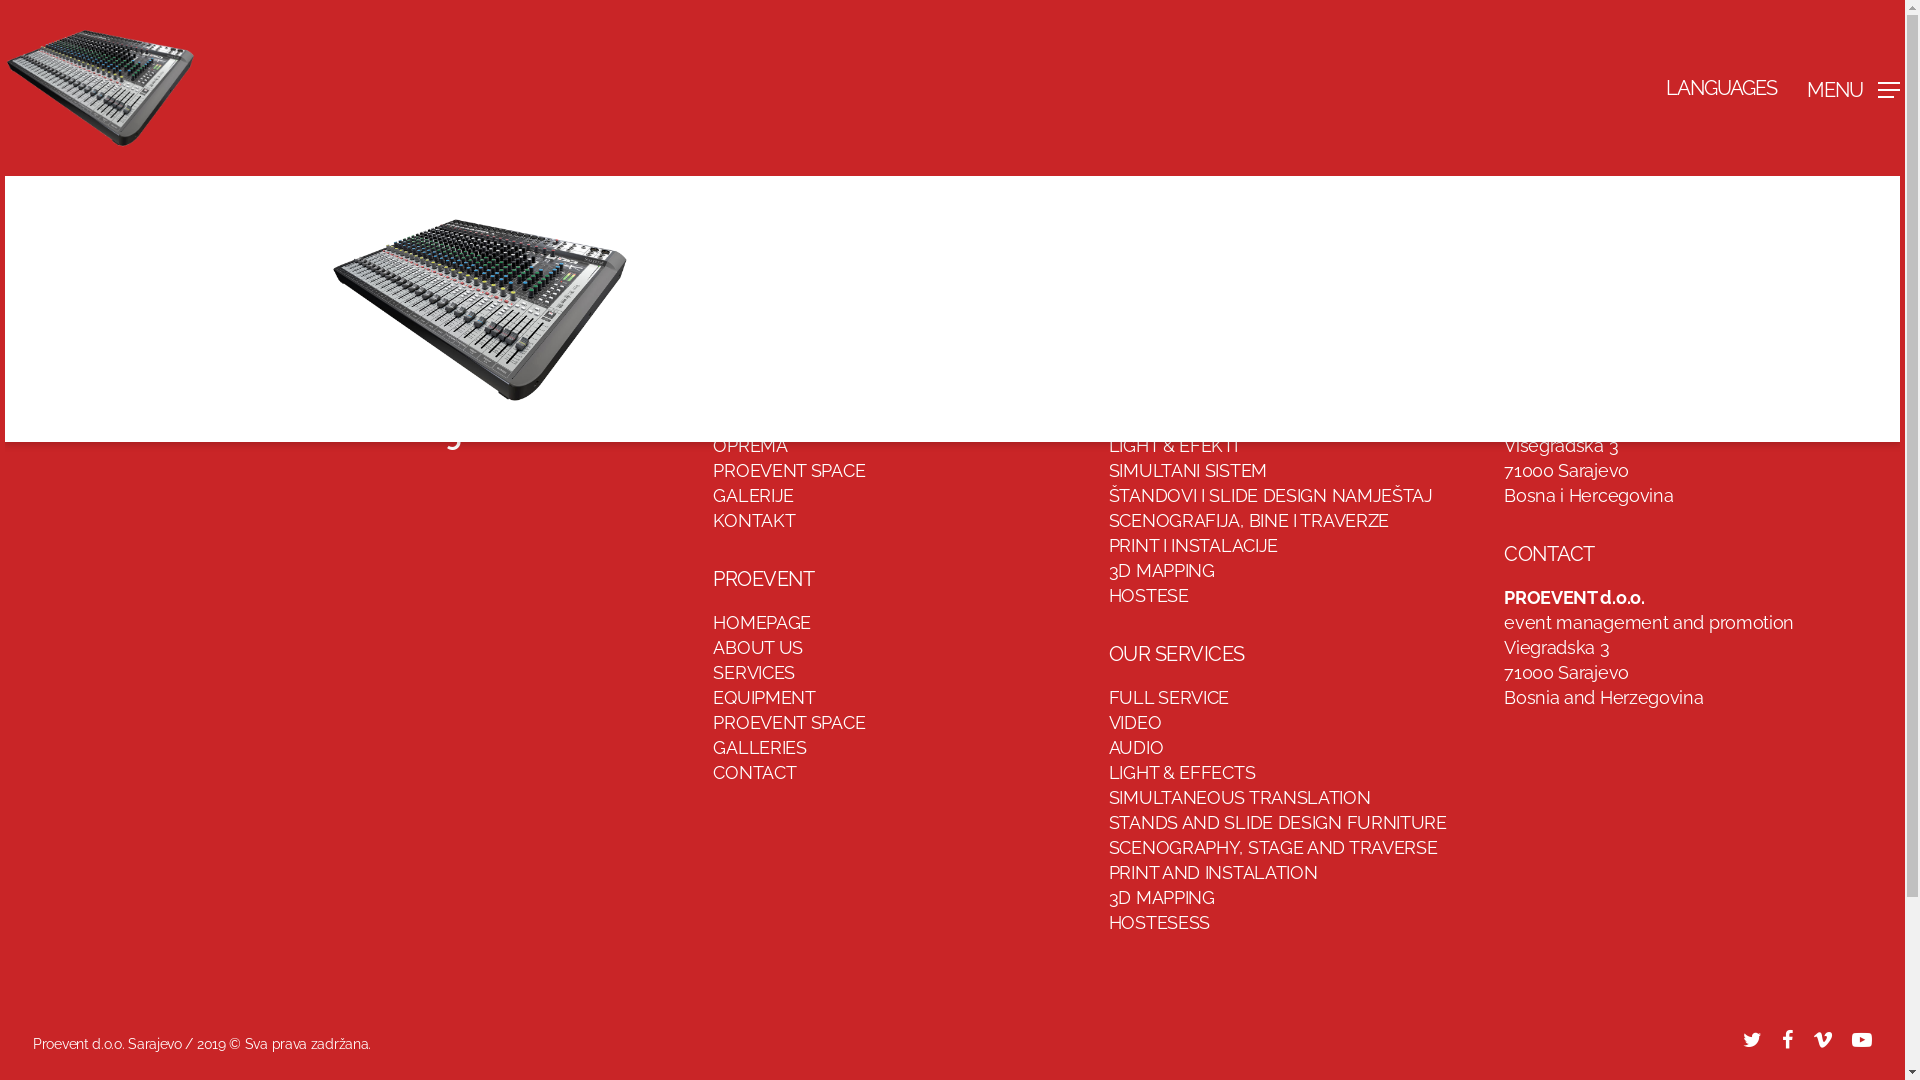  What do you see at coordinates (789, 470) in the screenshot?
I see `PROEVENT SPACE` at bounding box center [789, 470].